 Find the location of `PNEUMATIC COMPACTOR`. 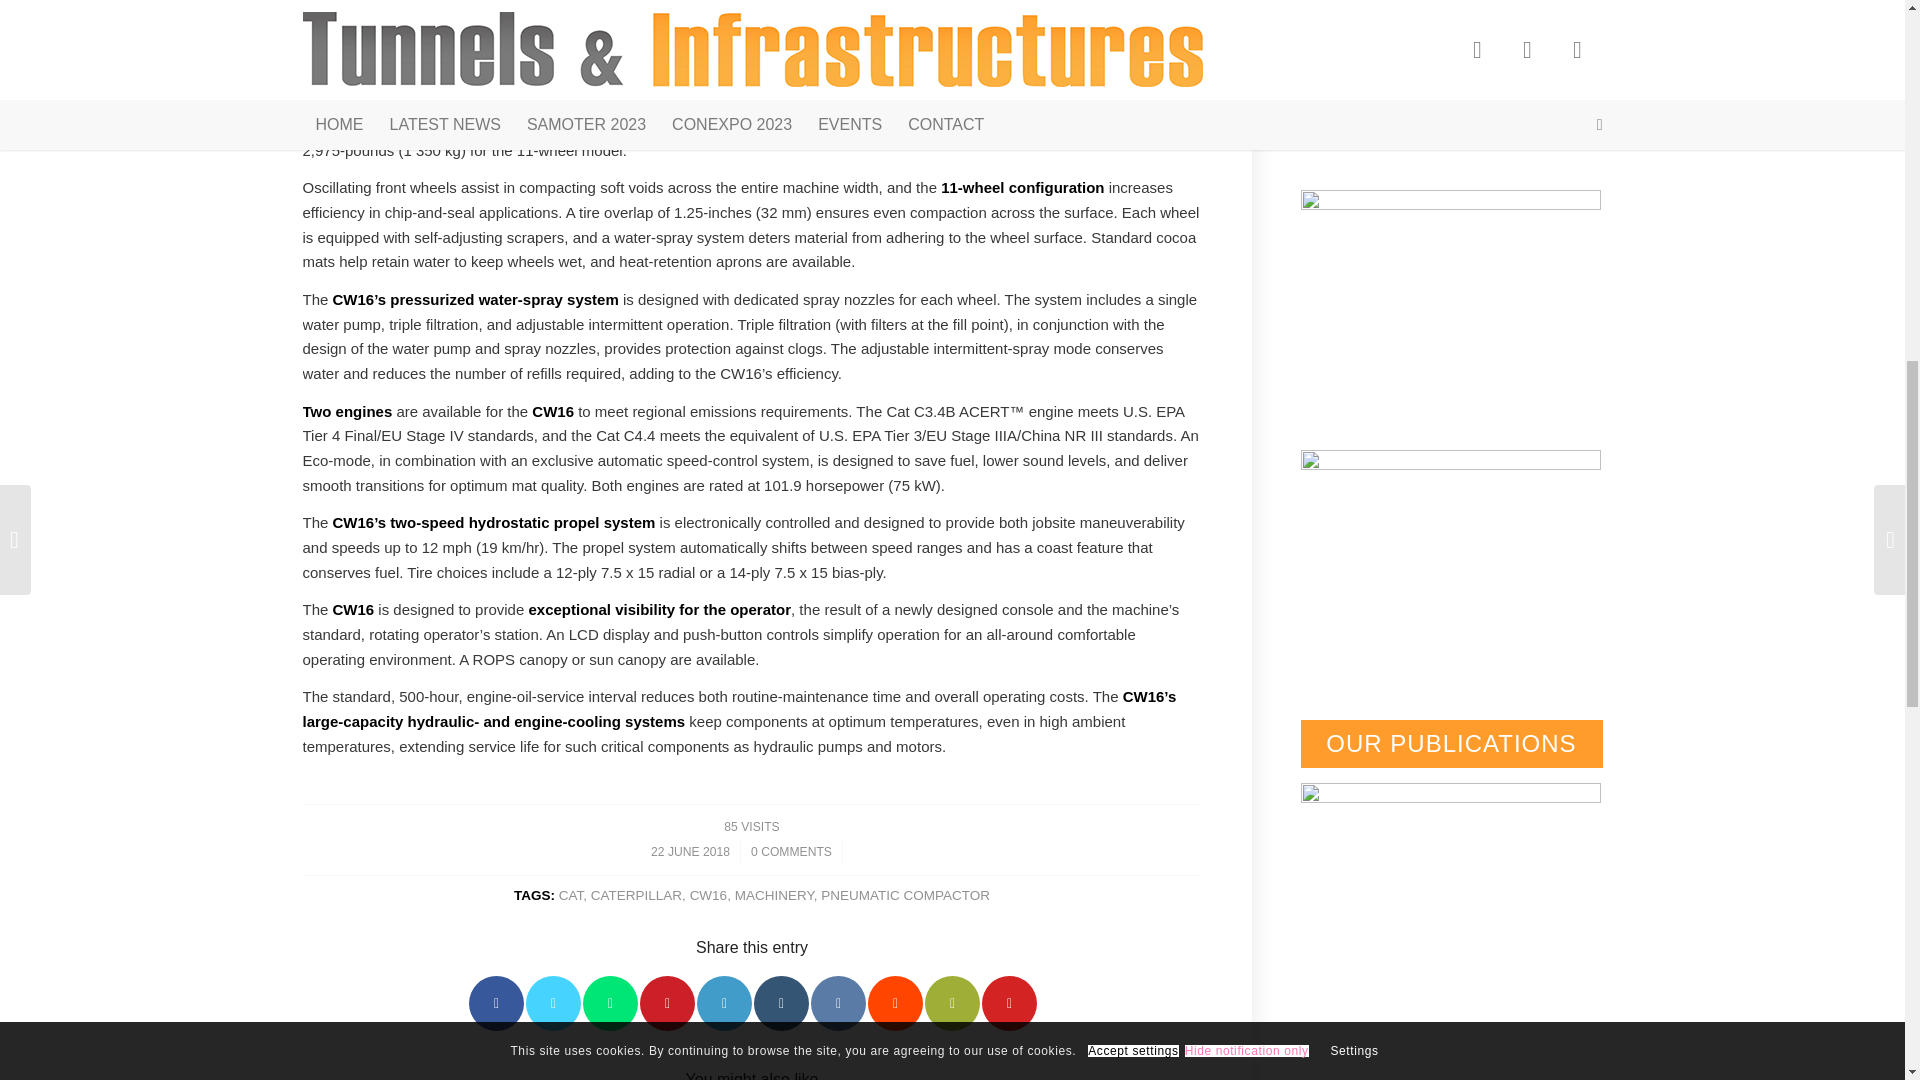

PNEUMATIC COMPACTOR is located at coordinates (906, 894).